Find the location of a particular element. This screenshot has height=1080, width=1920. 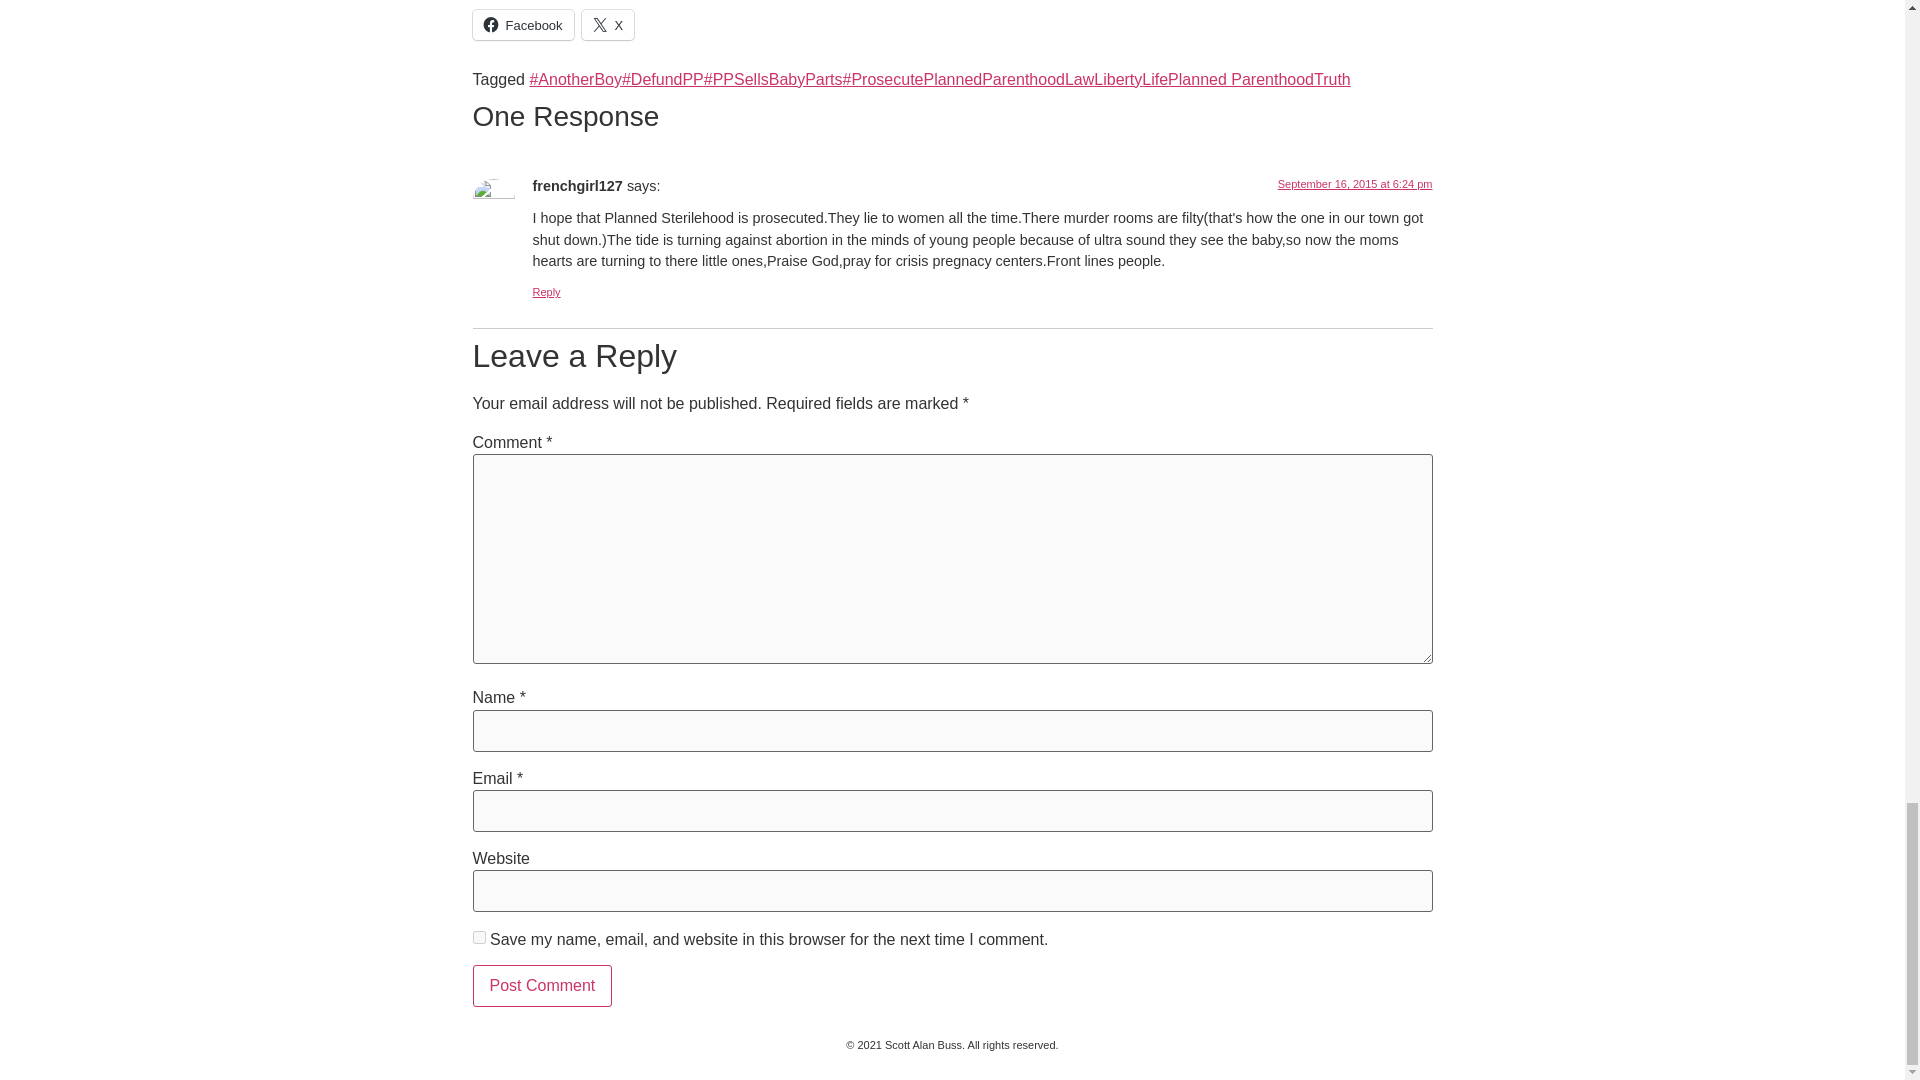

Click to share on X is located at coordinates (608, 24).